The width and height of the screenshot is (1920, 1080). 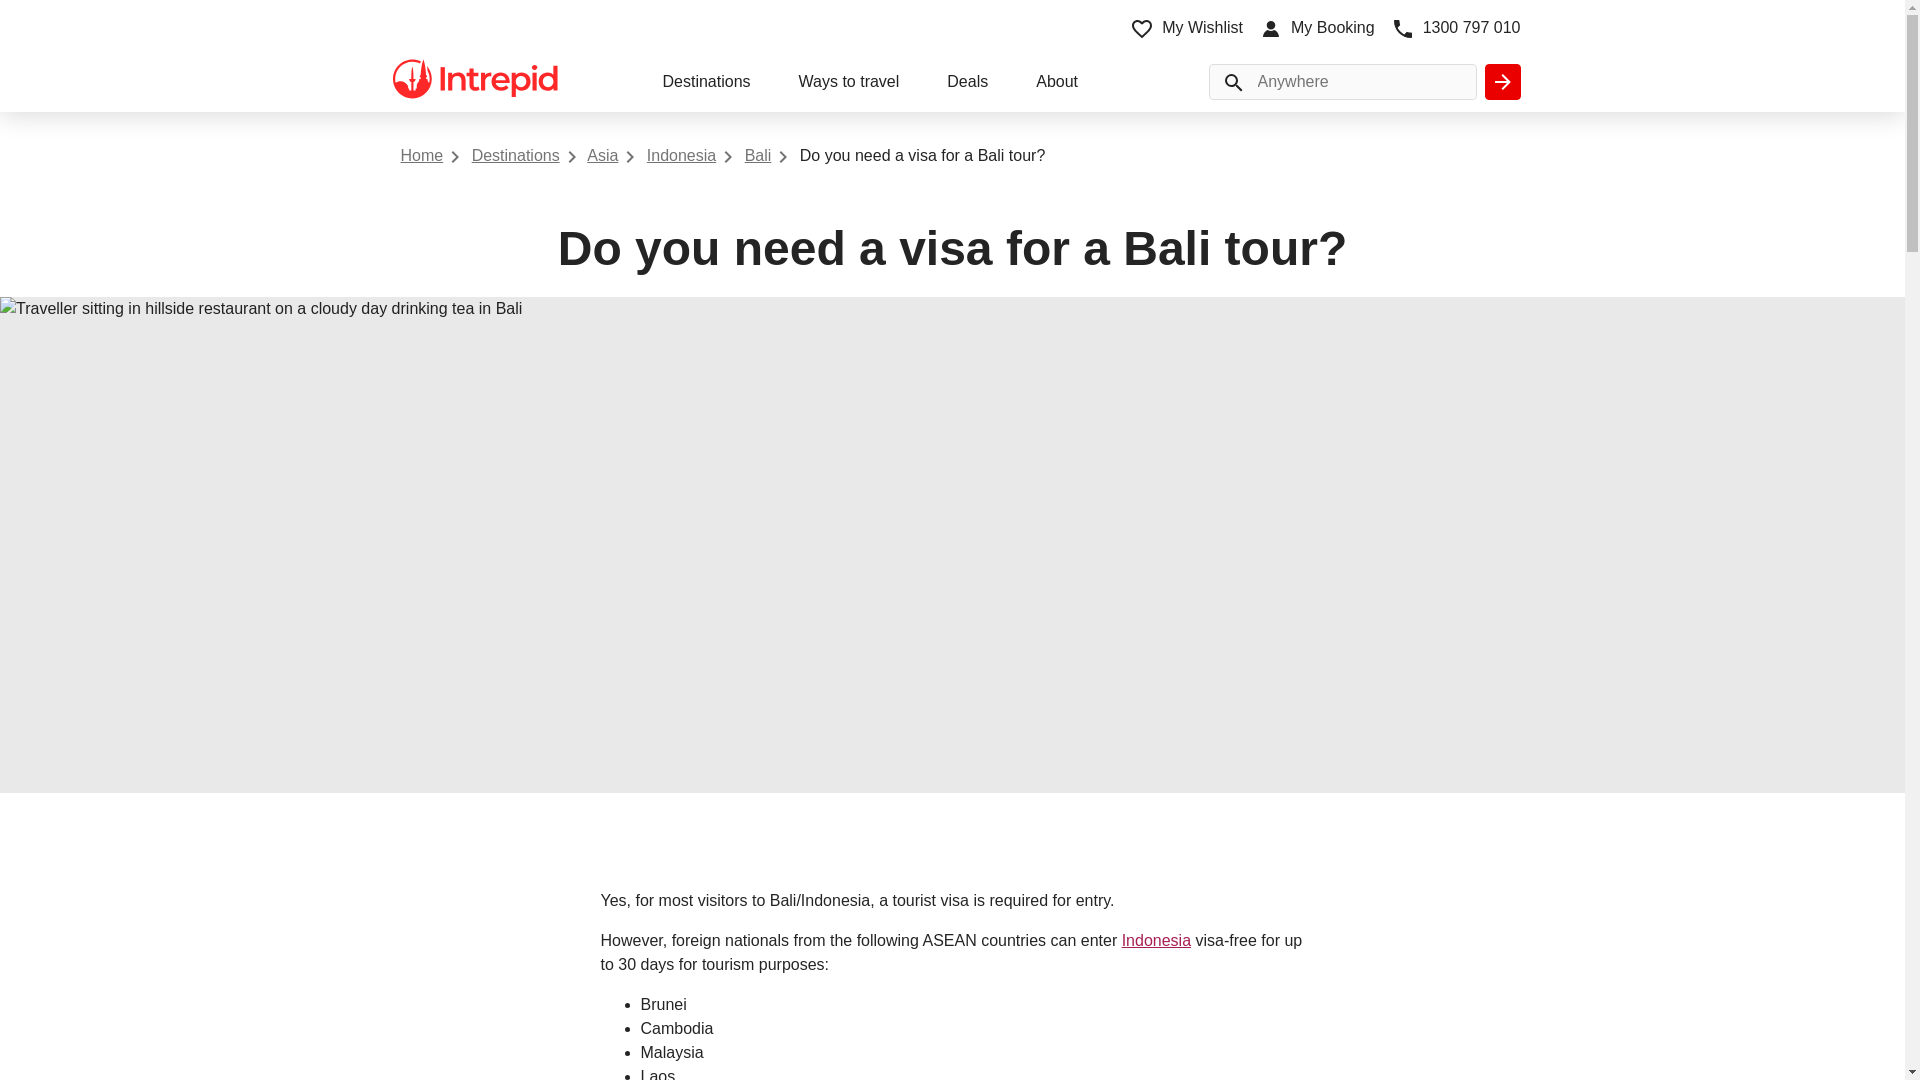 I want to click on My Booking, so click(x=1316, y=28).